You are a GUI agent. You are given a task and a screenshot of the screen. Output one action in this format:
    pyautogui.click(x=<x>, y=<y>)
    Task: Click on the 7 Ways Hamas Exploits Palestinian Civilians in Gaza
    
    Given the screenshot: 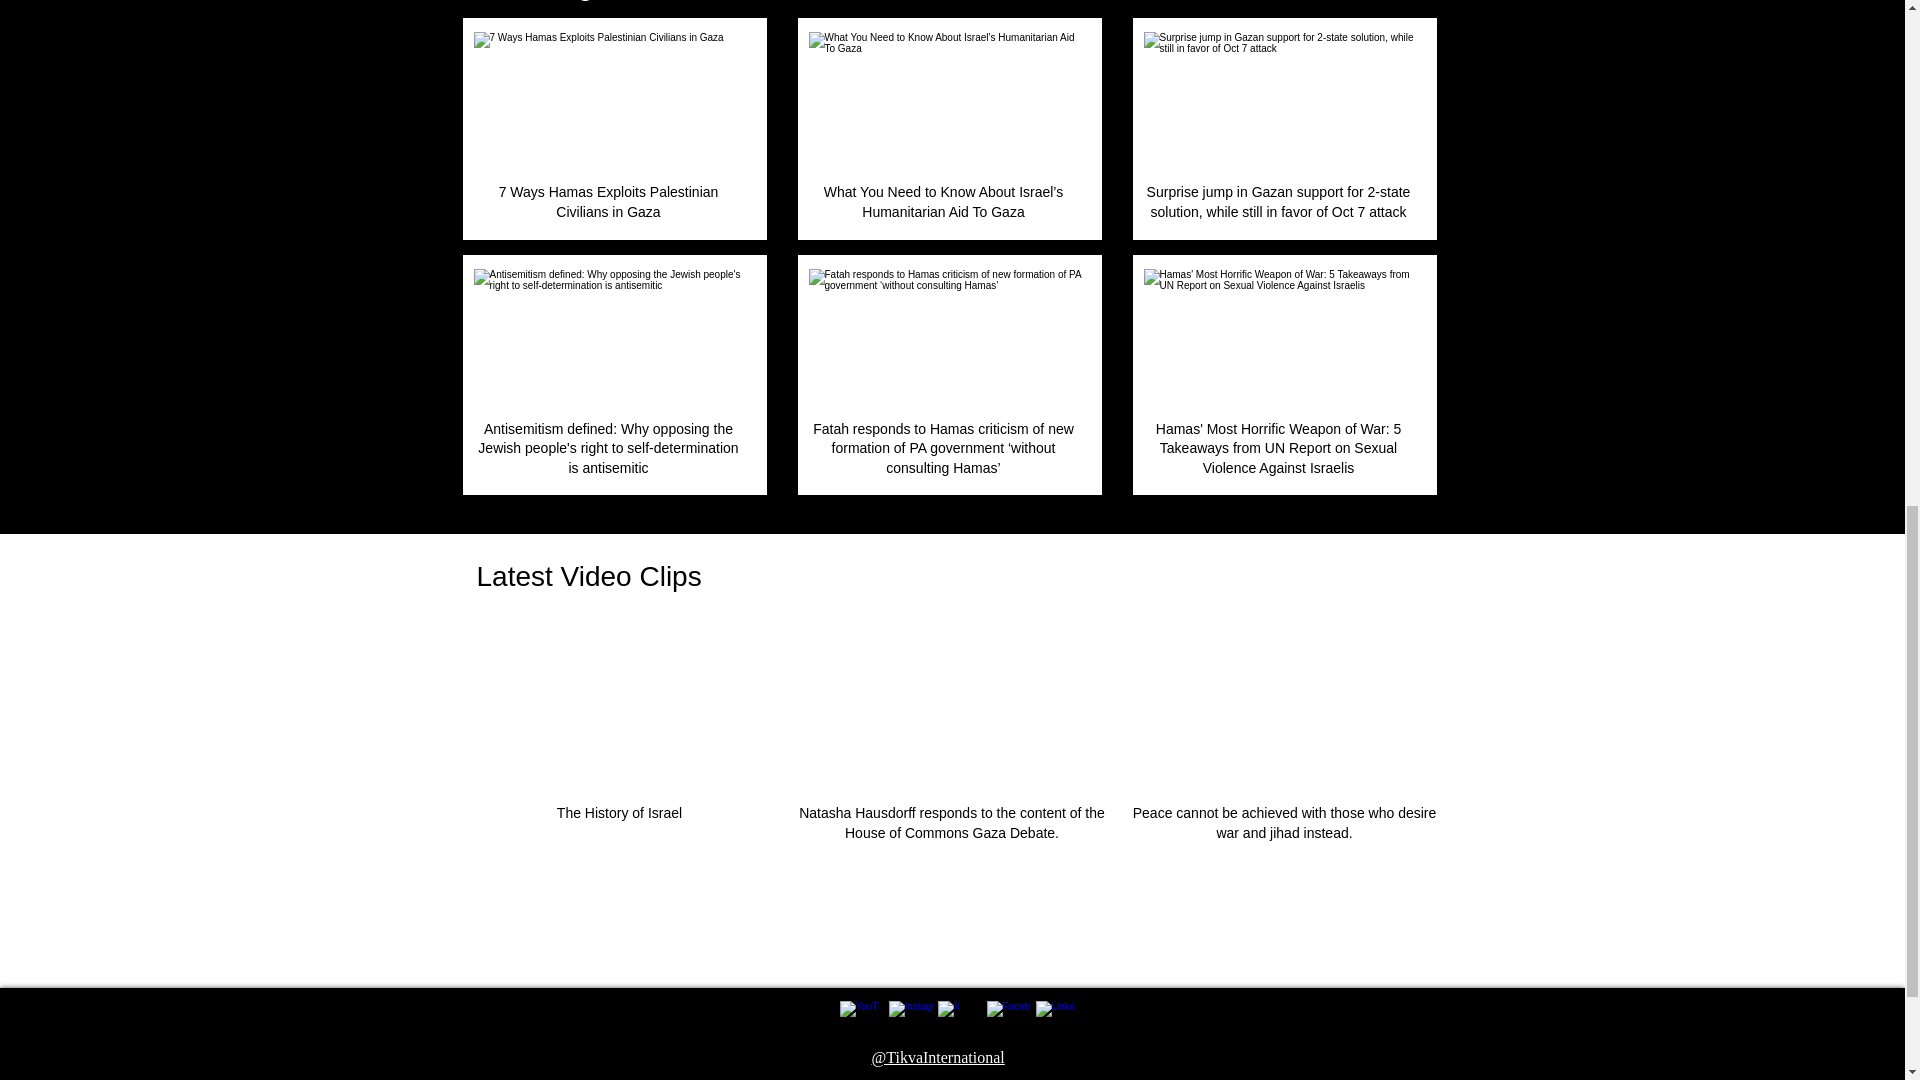 What is the action you would take?
    pyautogui.click(x=611, y=102)
    